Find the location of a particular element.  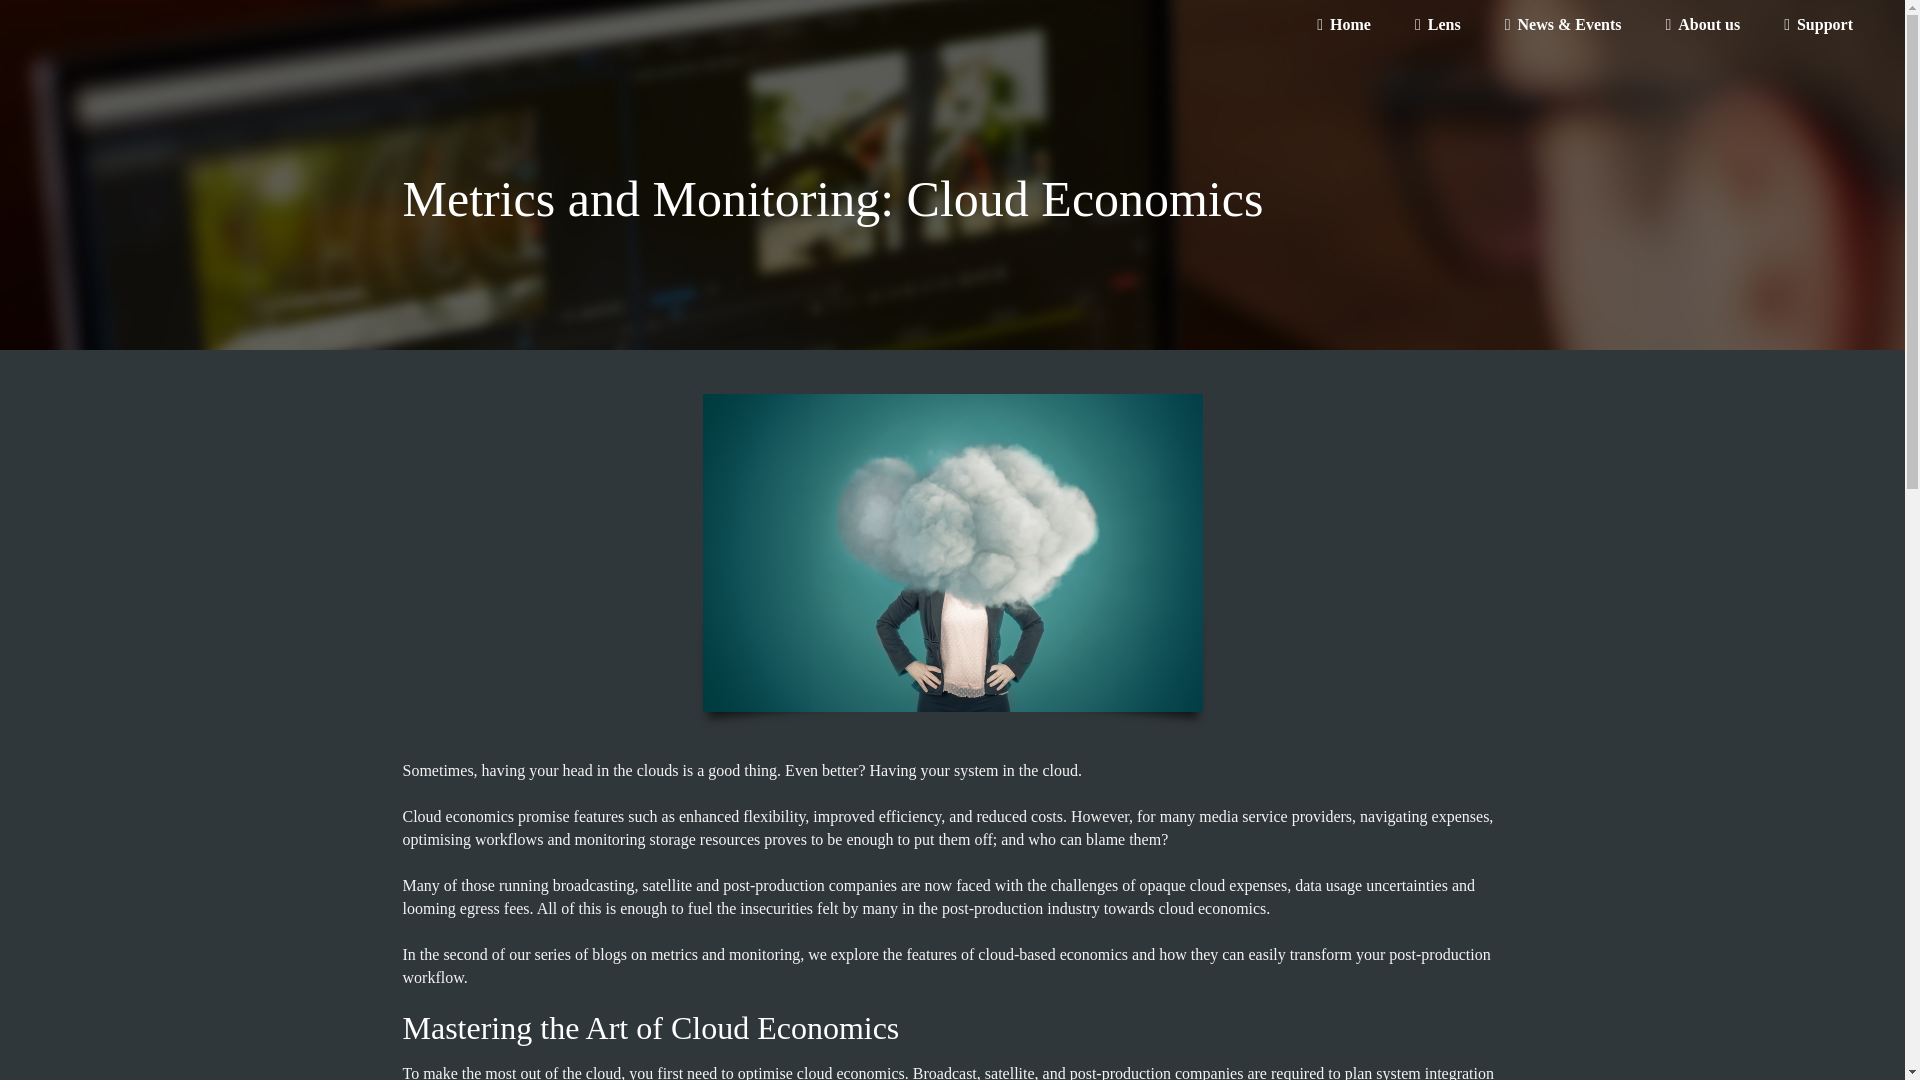

Home is located at coordinates (1344, 24).